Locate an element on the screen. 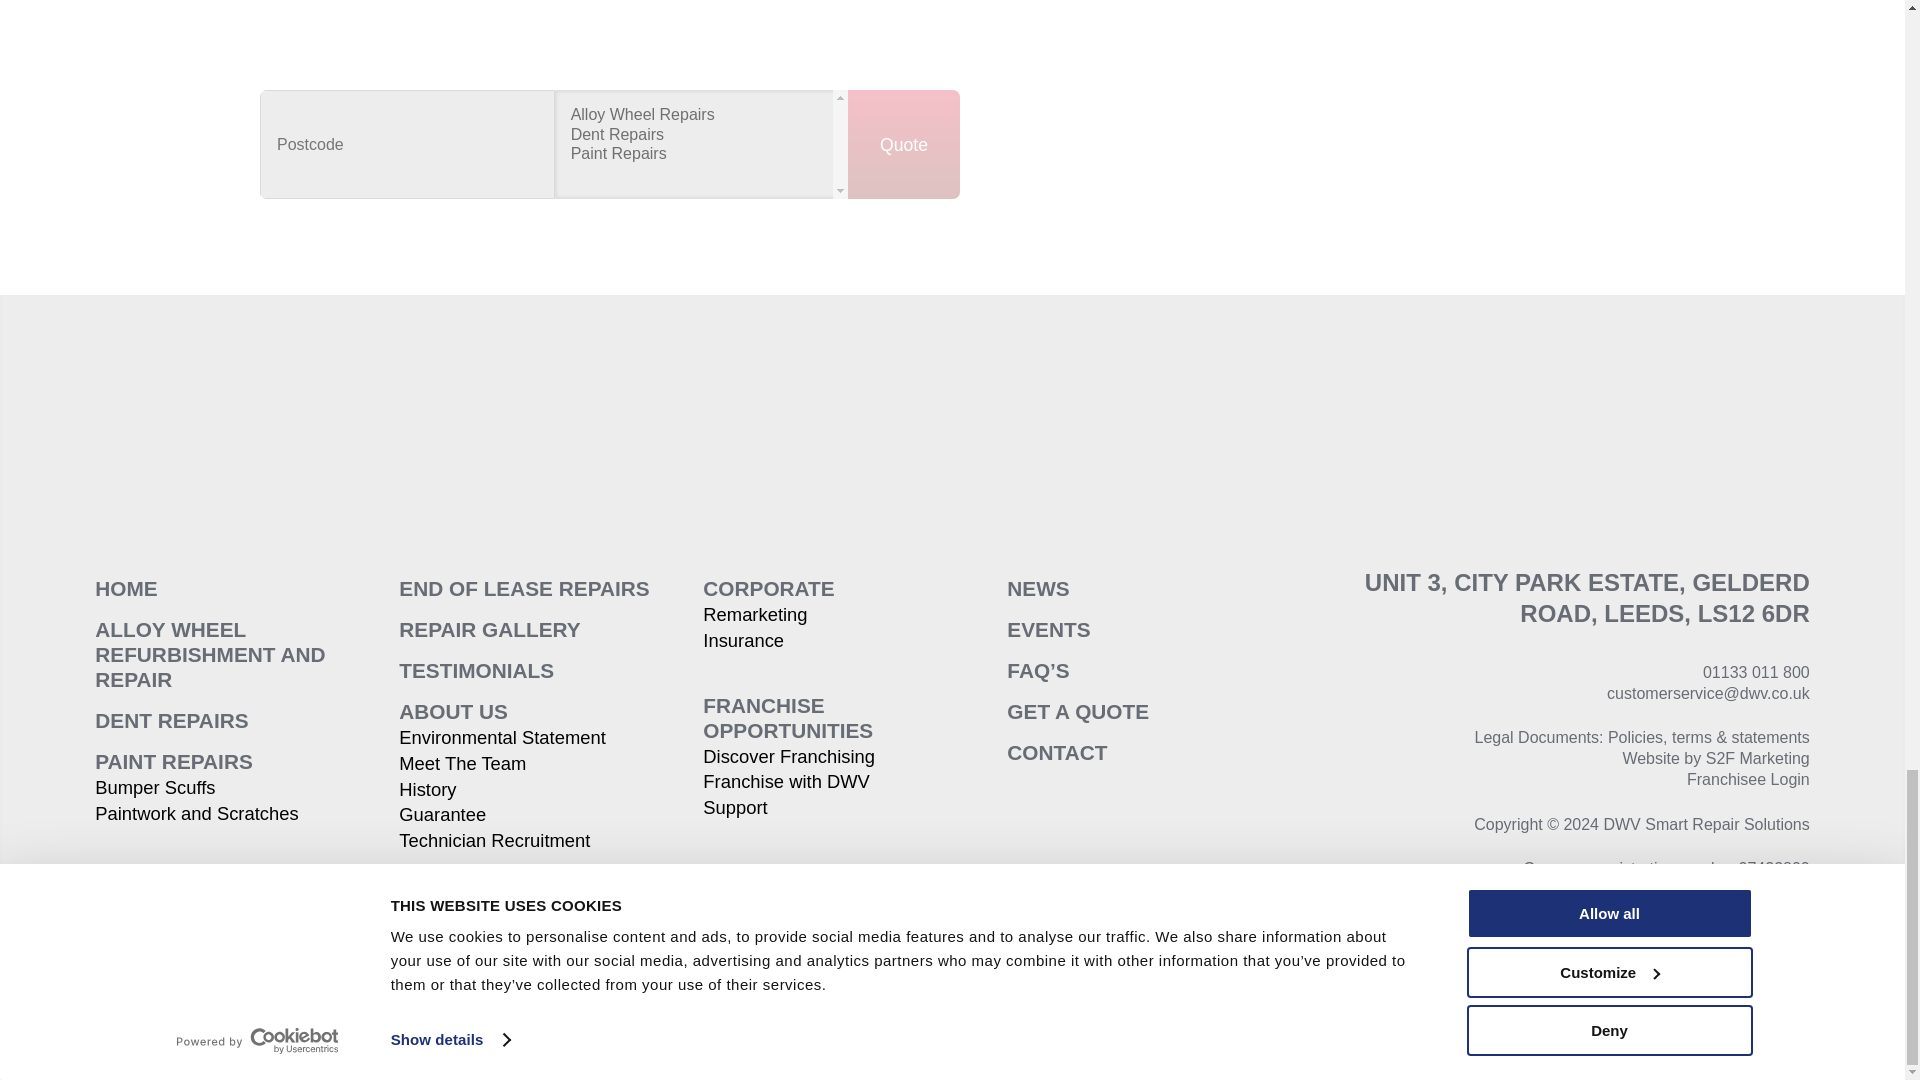  Quote is located at coordinates (904, 144).